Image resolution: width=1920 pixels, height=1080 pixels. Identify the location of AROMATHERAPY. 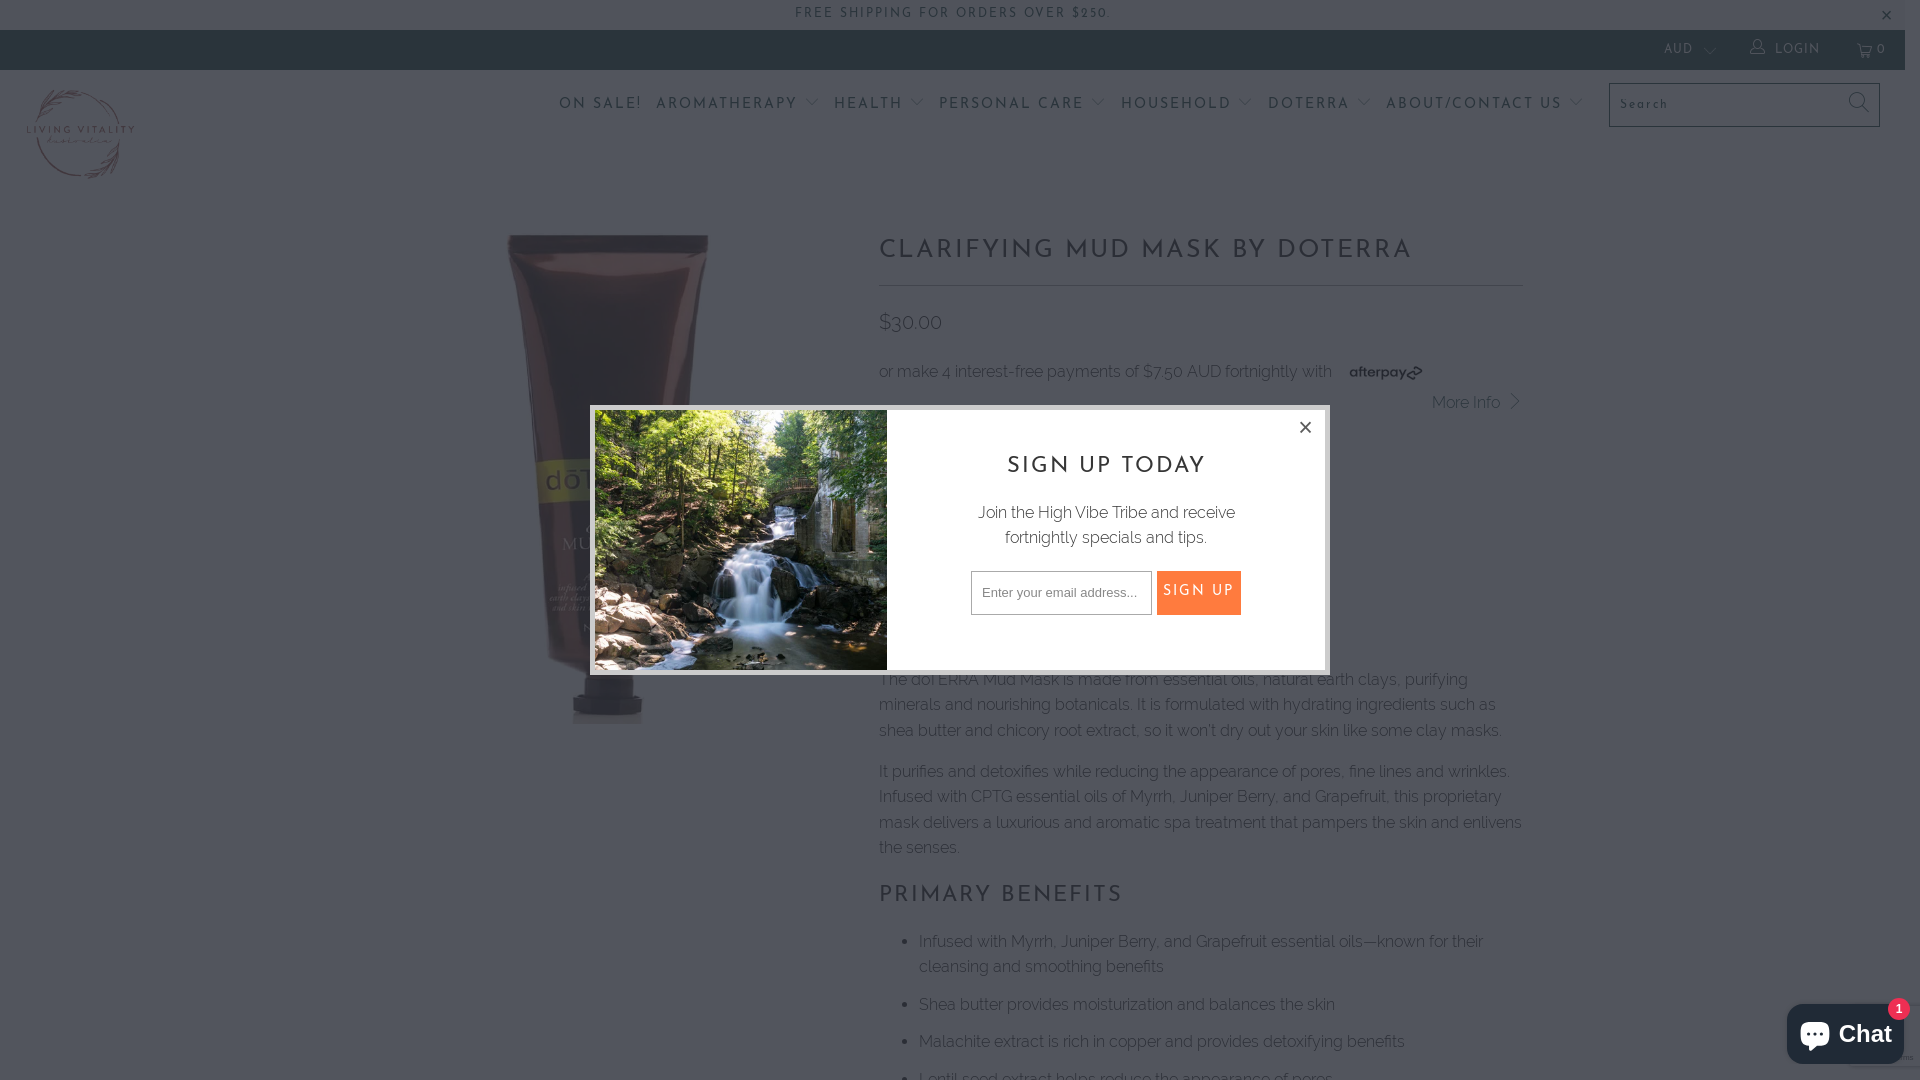
(738, 105).